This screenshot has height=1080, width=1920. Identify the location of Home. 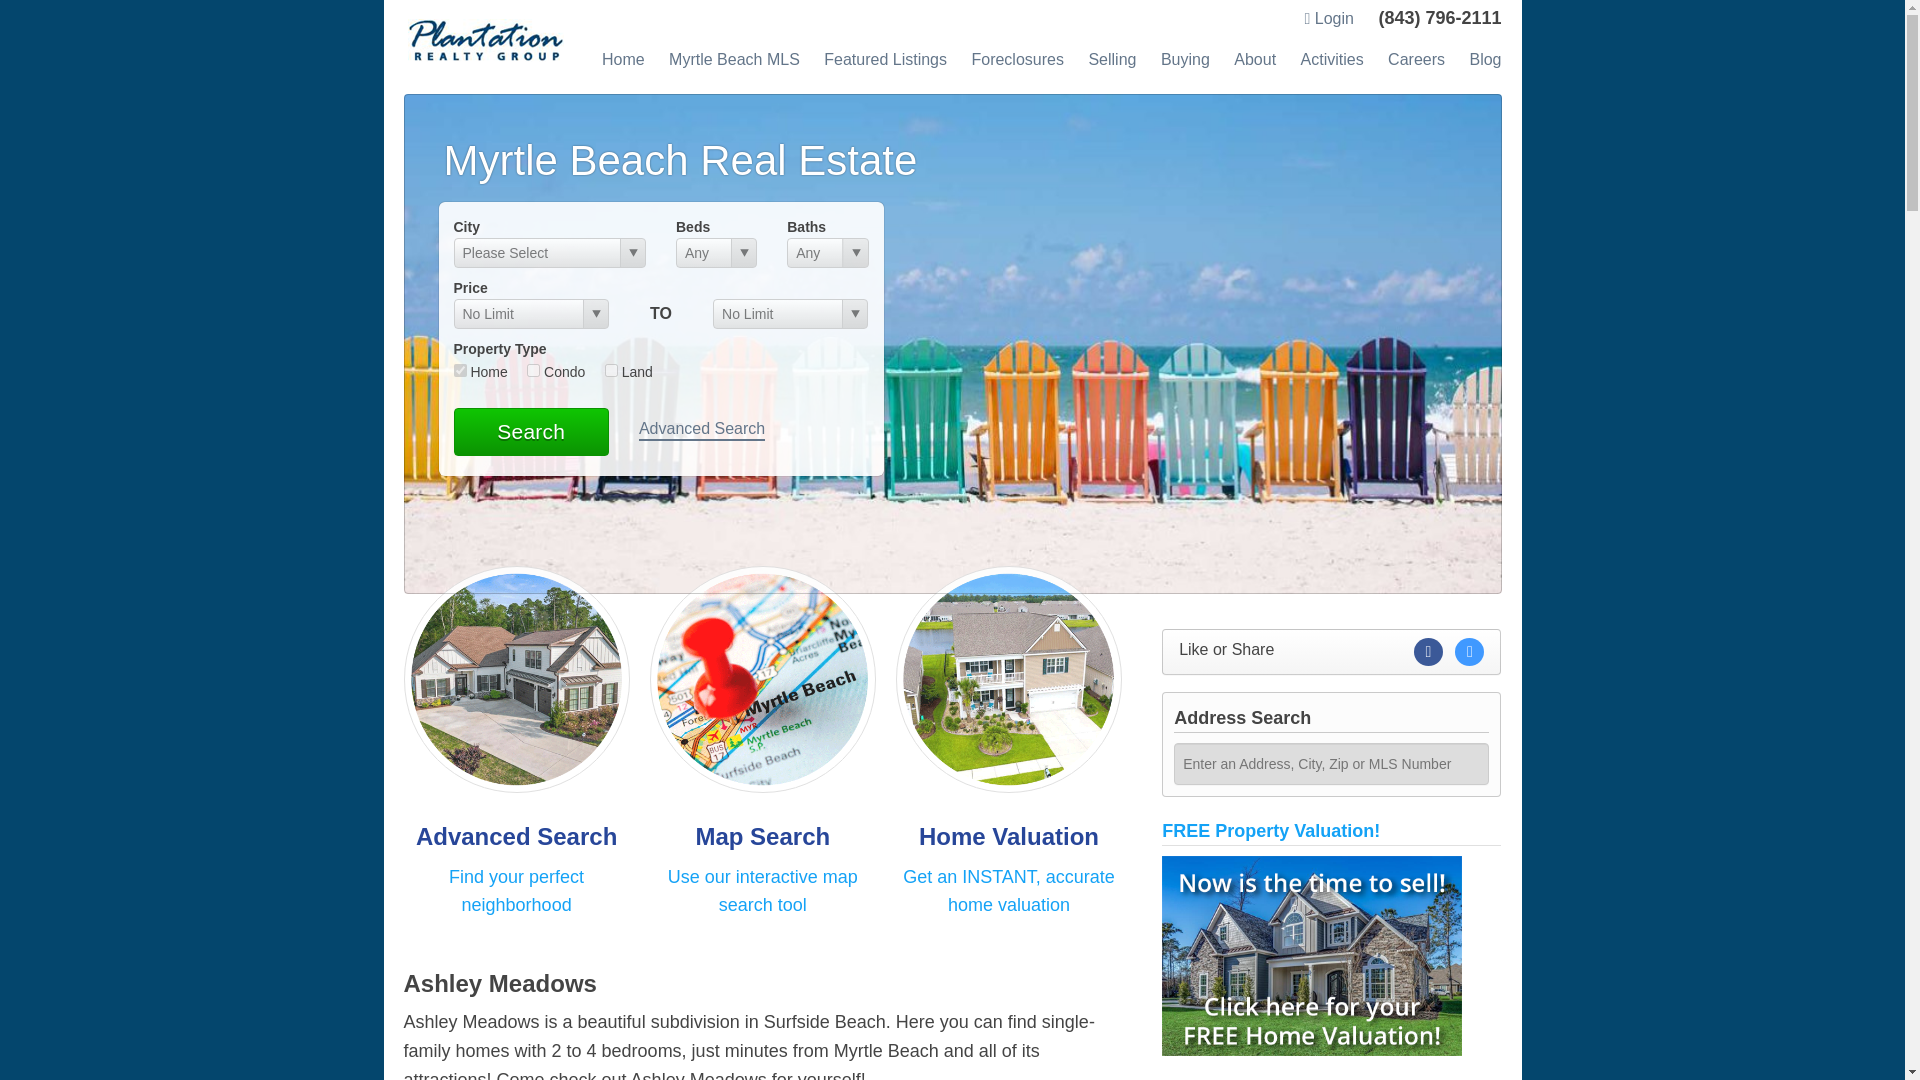
(624, 59).